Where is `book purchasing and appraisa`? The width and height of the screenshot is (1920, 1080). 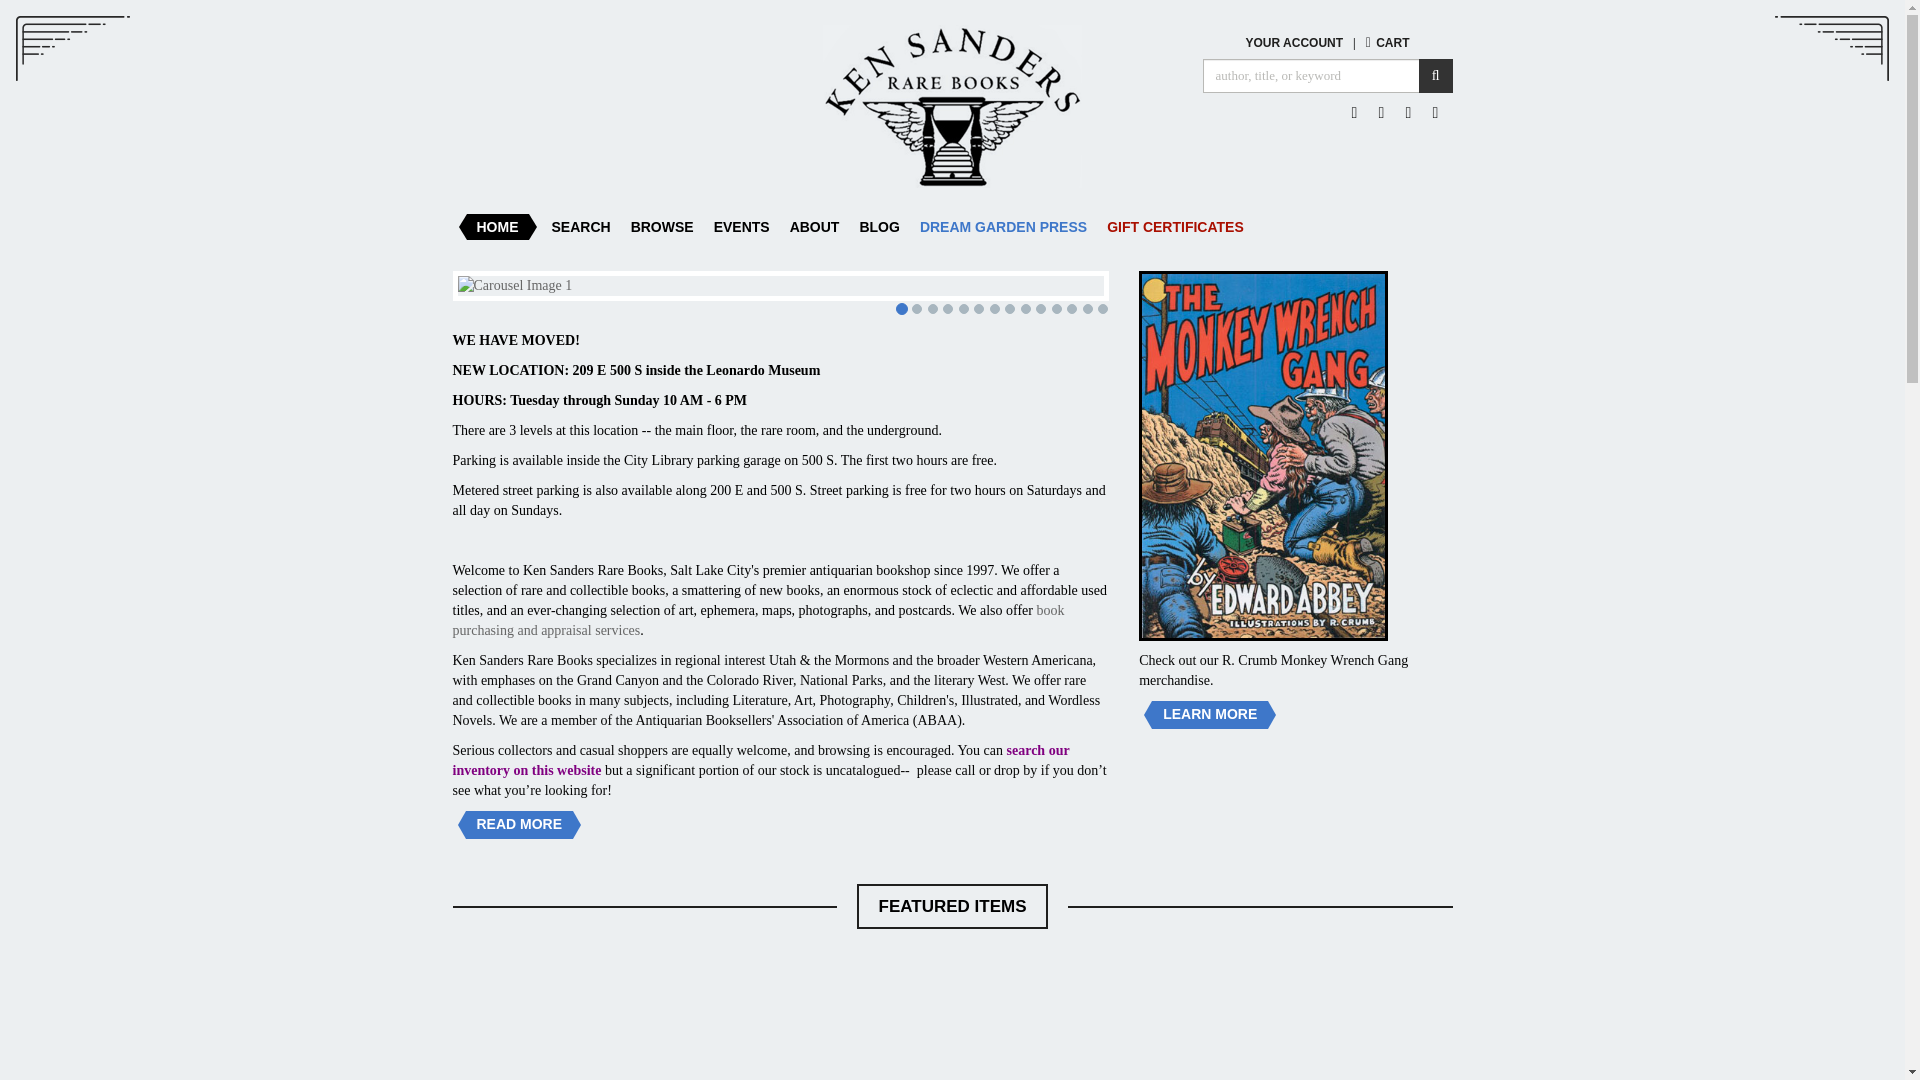 book purchasing and appraisa is located at coordinates (757, 620).